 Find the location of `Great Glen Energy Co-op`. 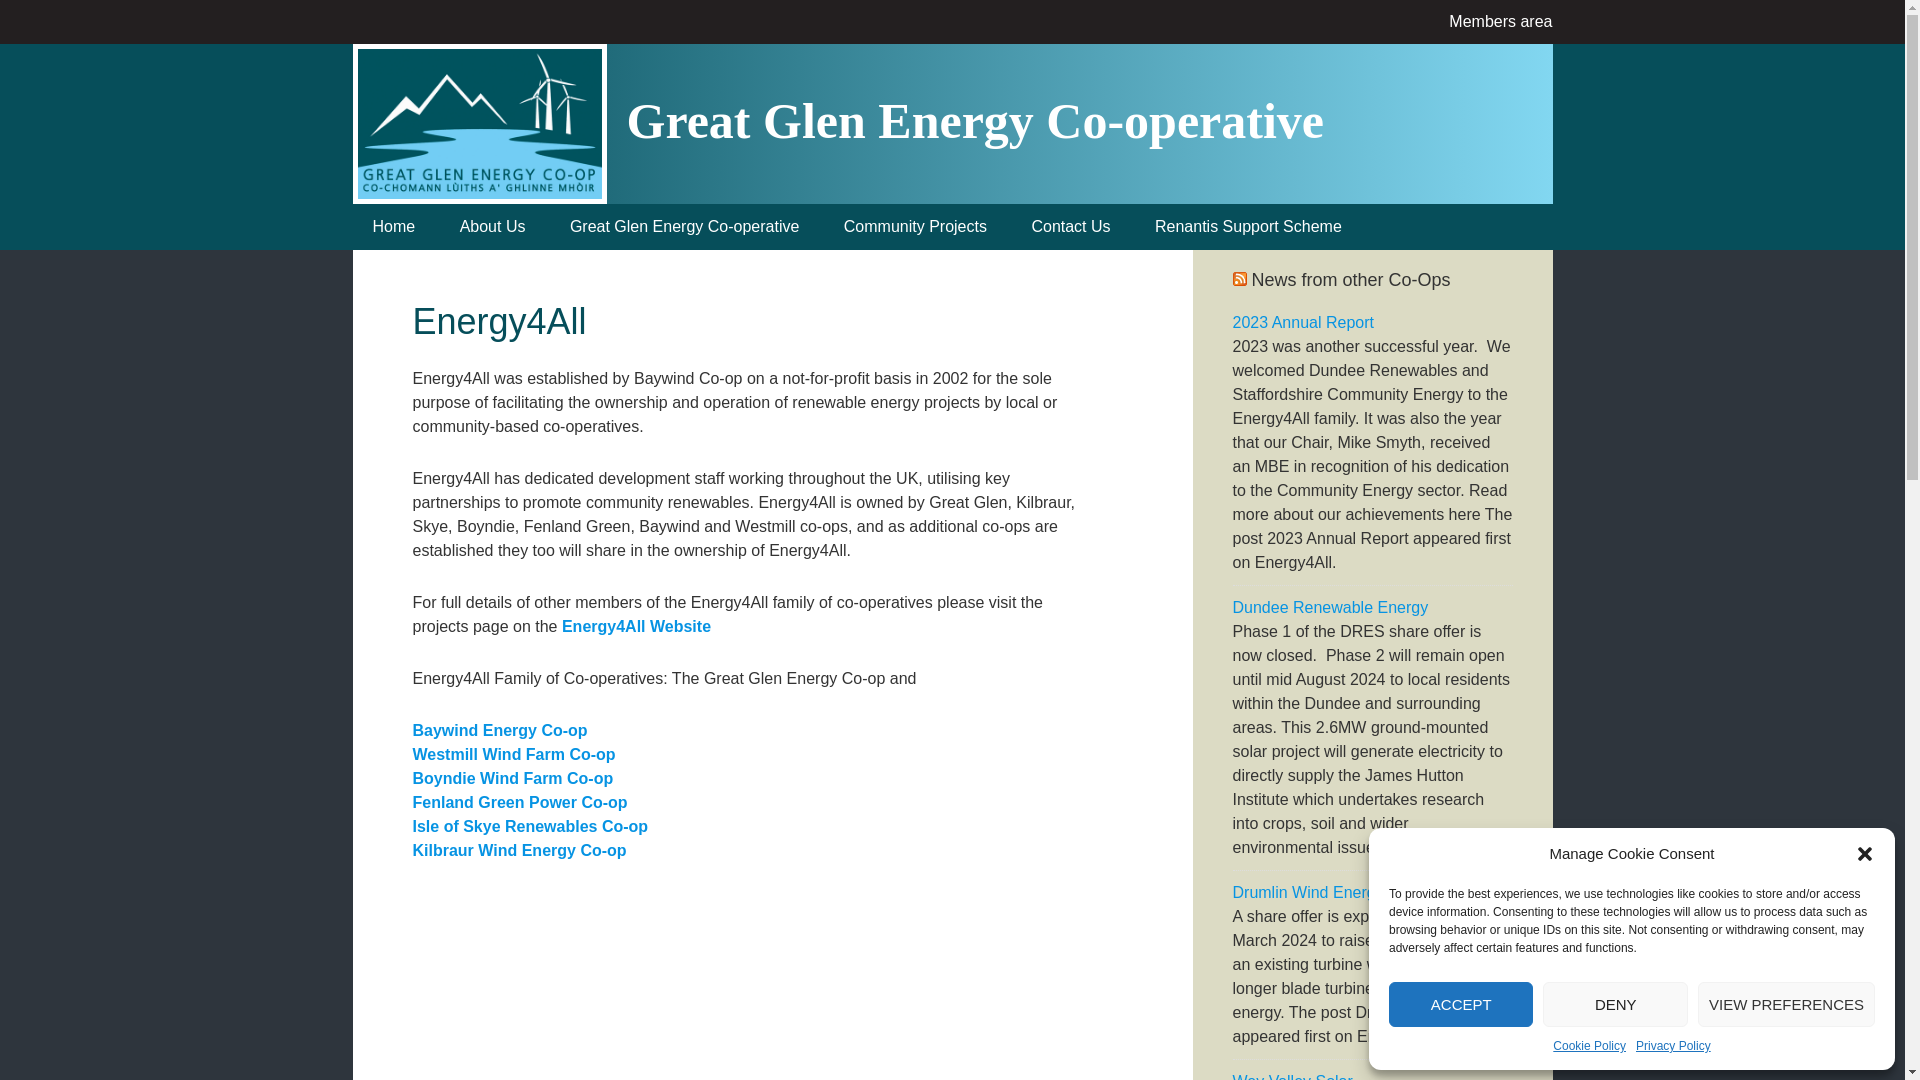

Great Glen Energy Co-op is located at coordinates (478, 124).